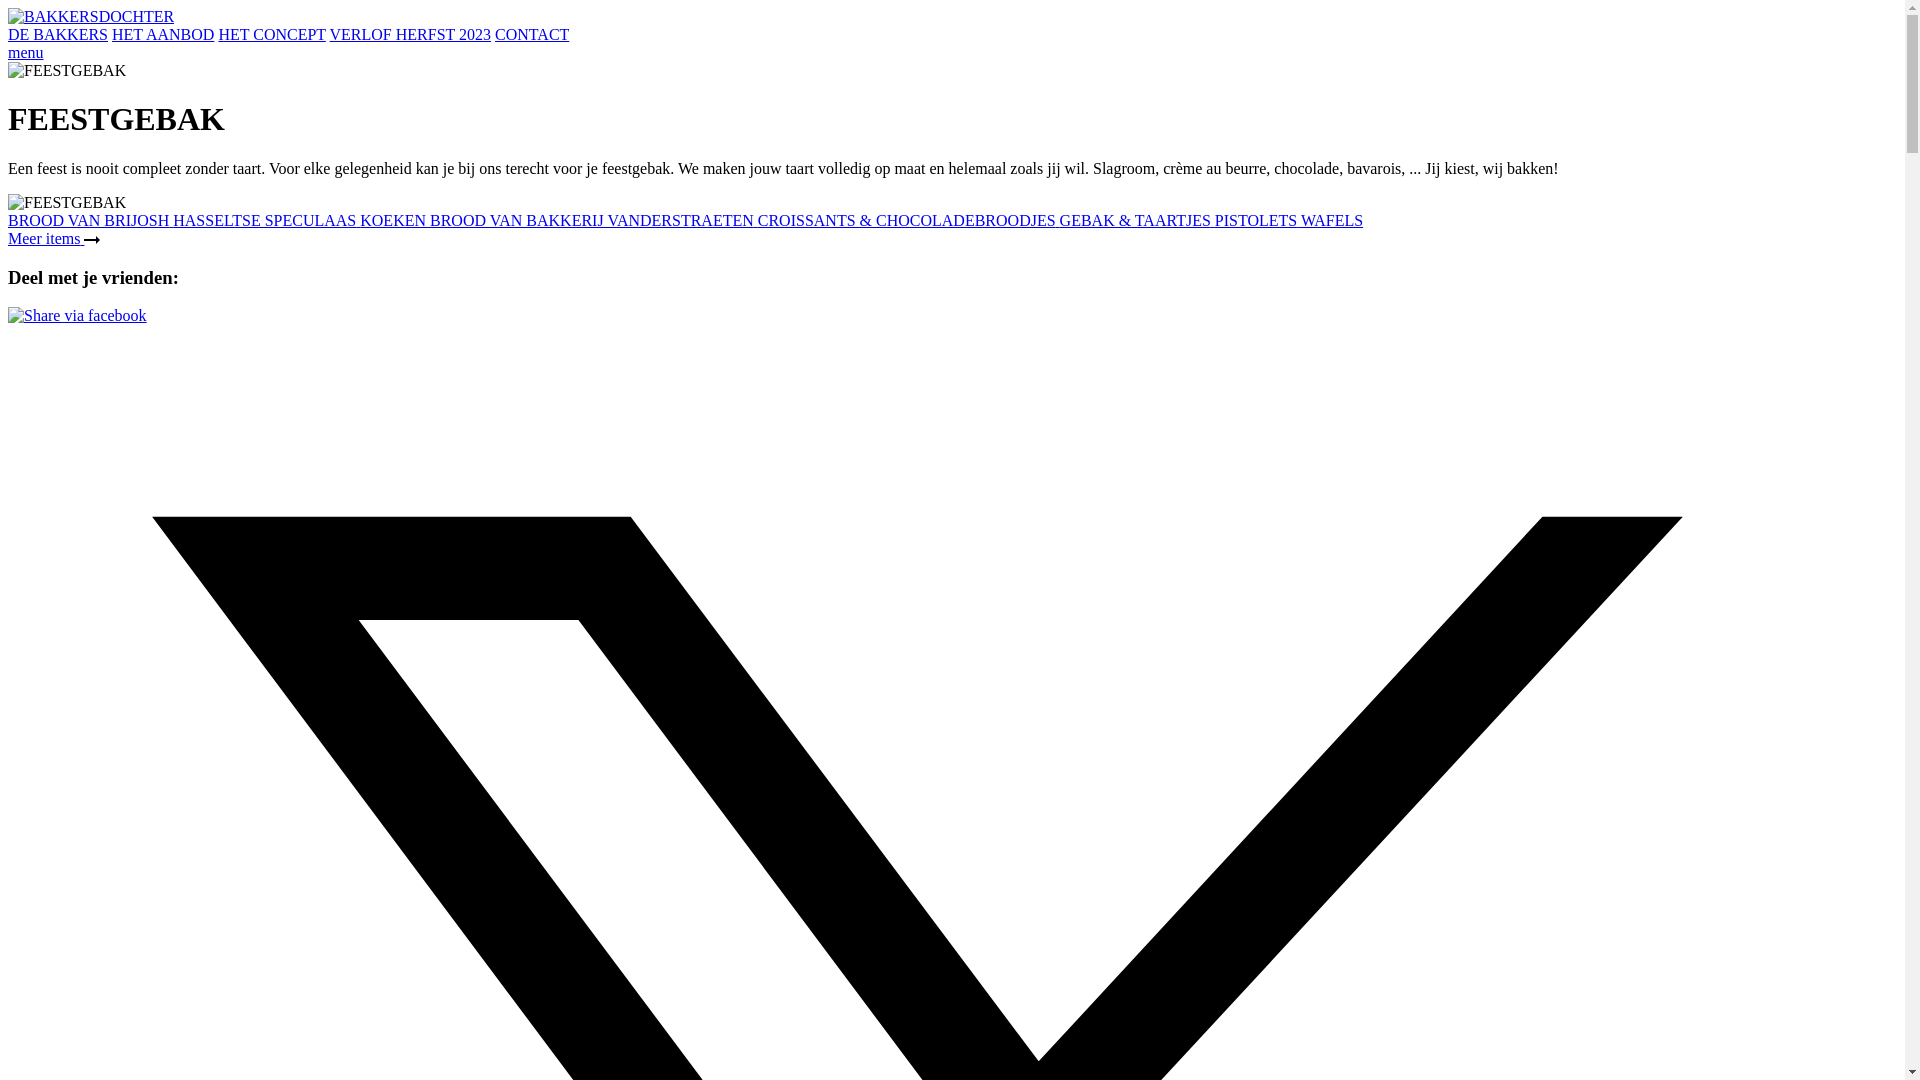 The image size is (1920, 1080). Describe the element at coordinates (1332, 220) in the screenshot. I see `WAFELS` at that location.